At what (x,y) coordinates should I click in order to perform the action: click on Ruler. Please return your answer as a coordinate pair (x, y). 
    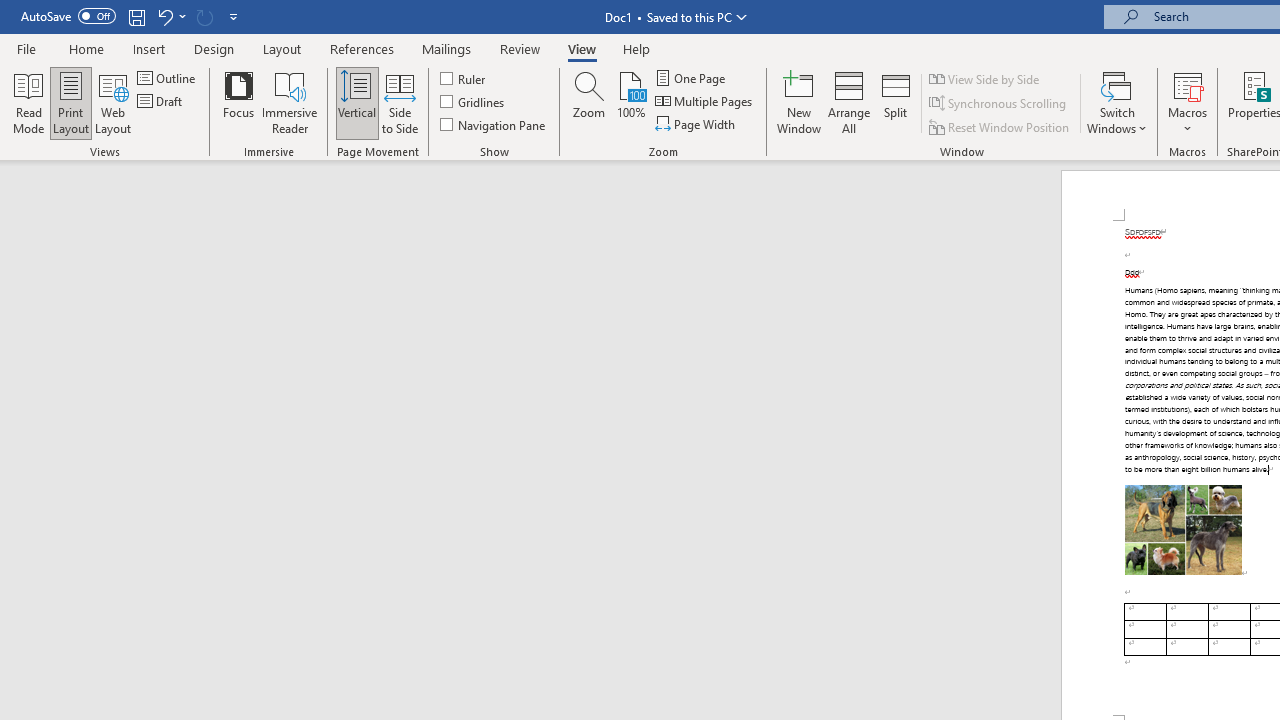
    Looking at the image, I should click on (464, 78).